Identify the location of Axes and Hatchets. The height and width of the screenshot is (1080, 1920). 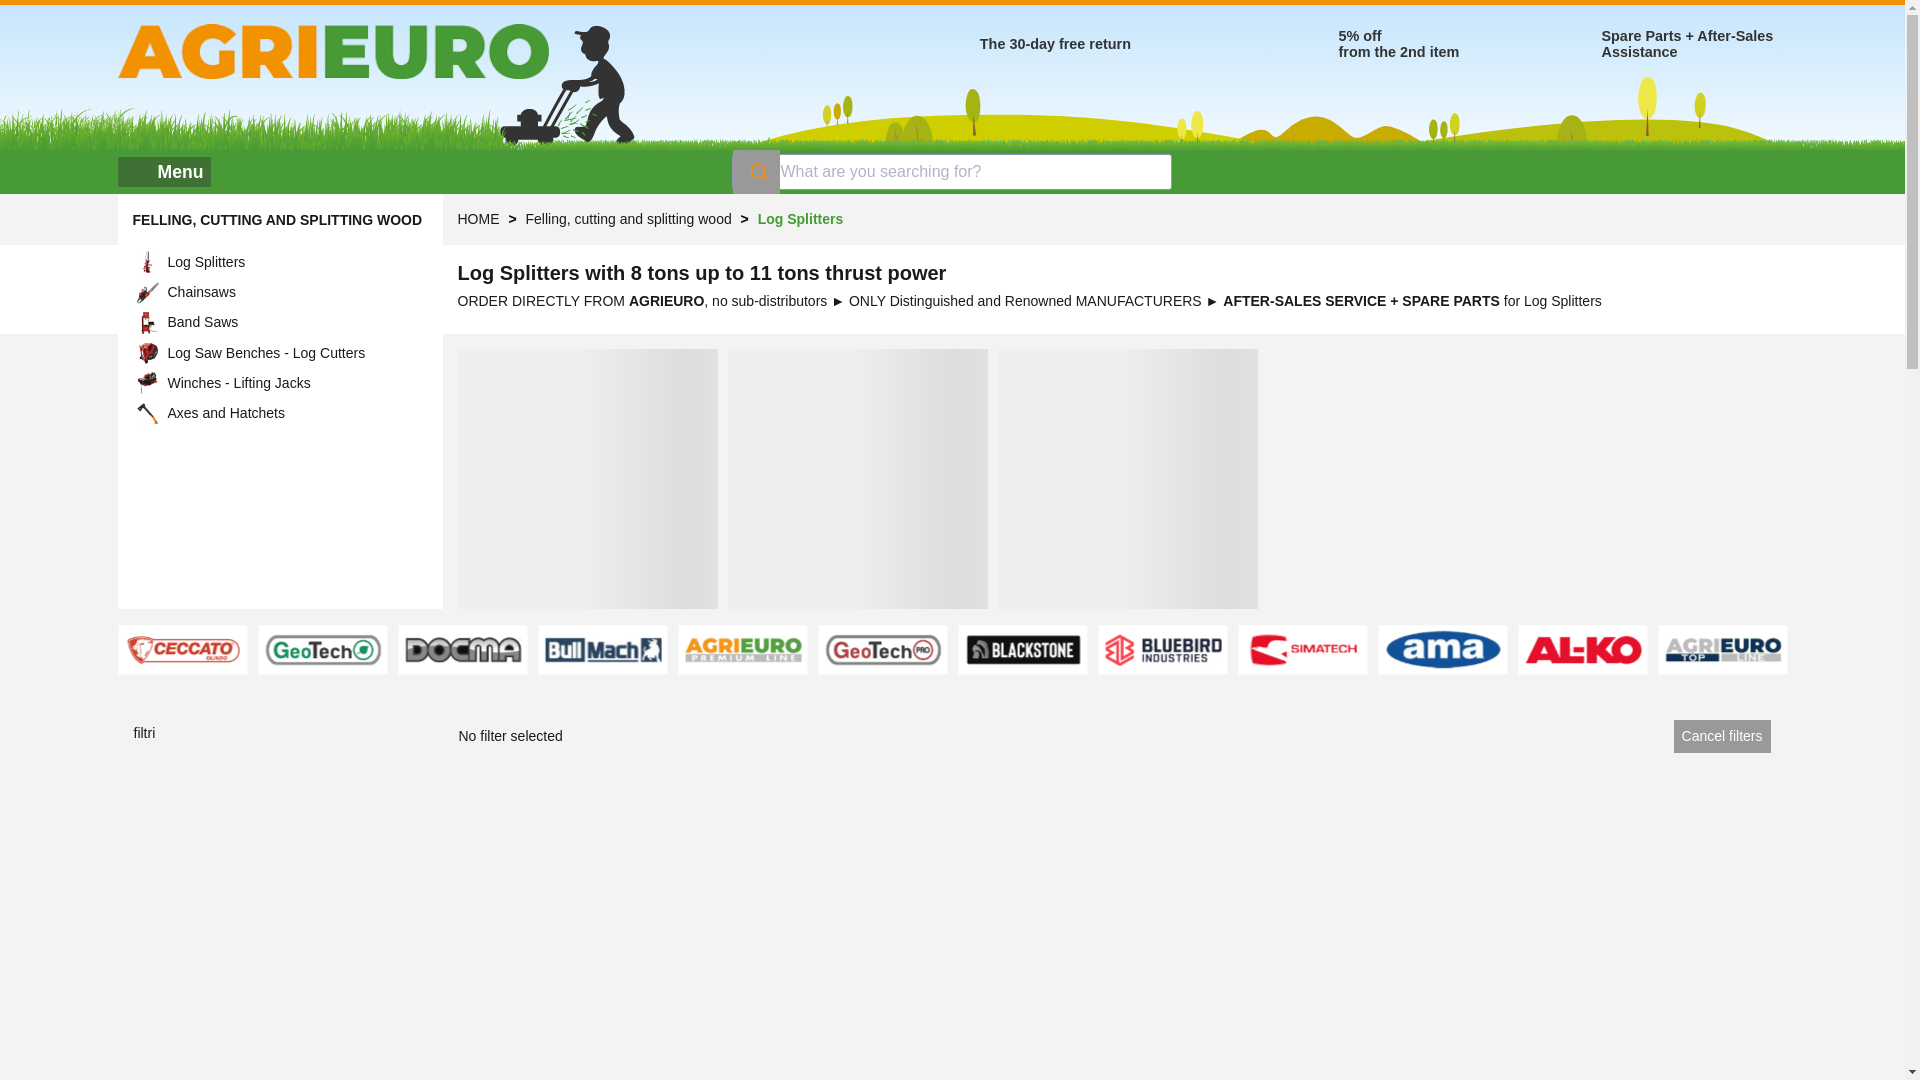
(279, 412).